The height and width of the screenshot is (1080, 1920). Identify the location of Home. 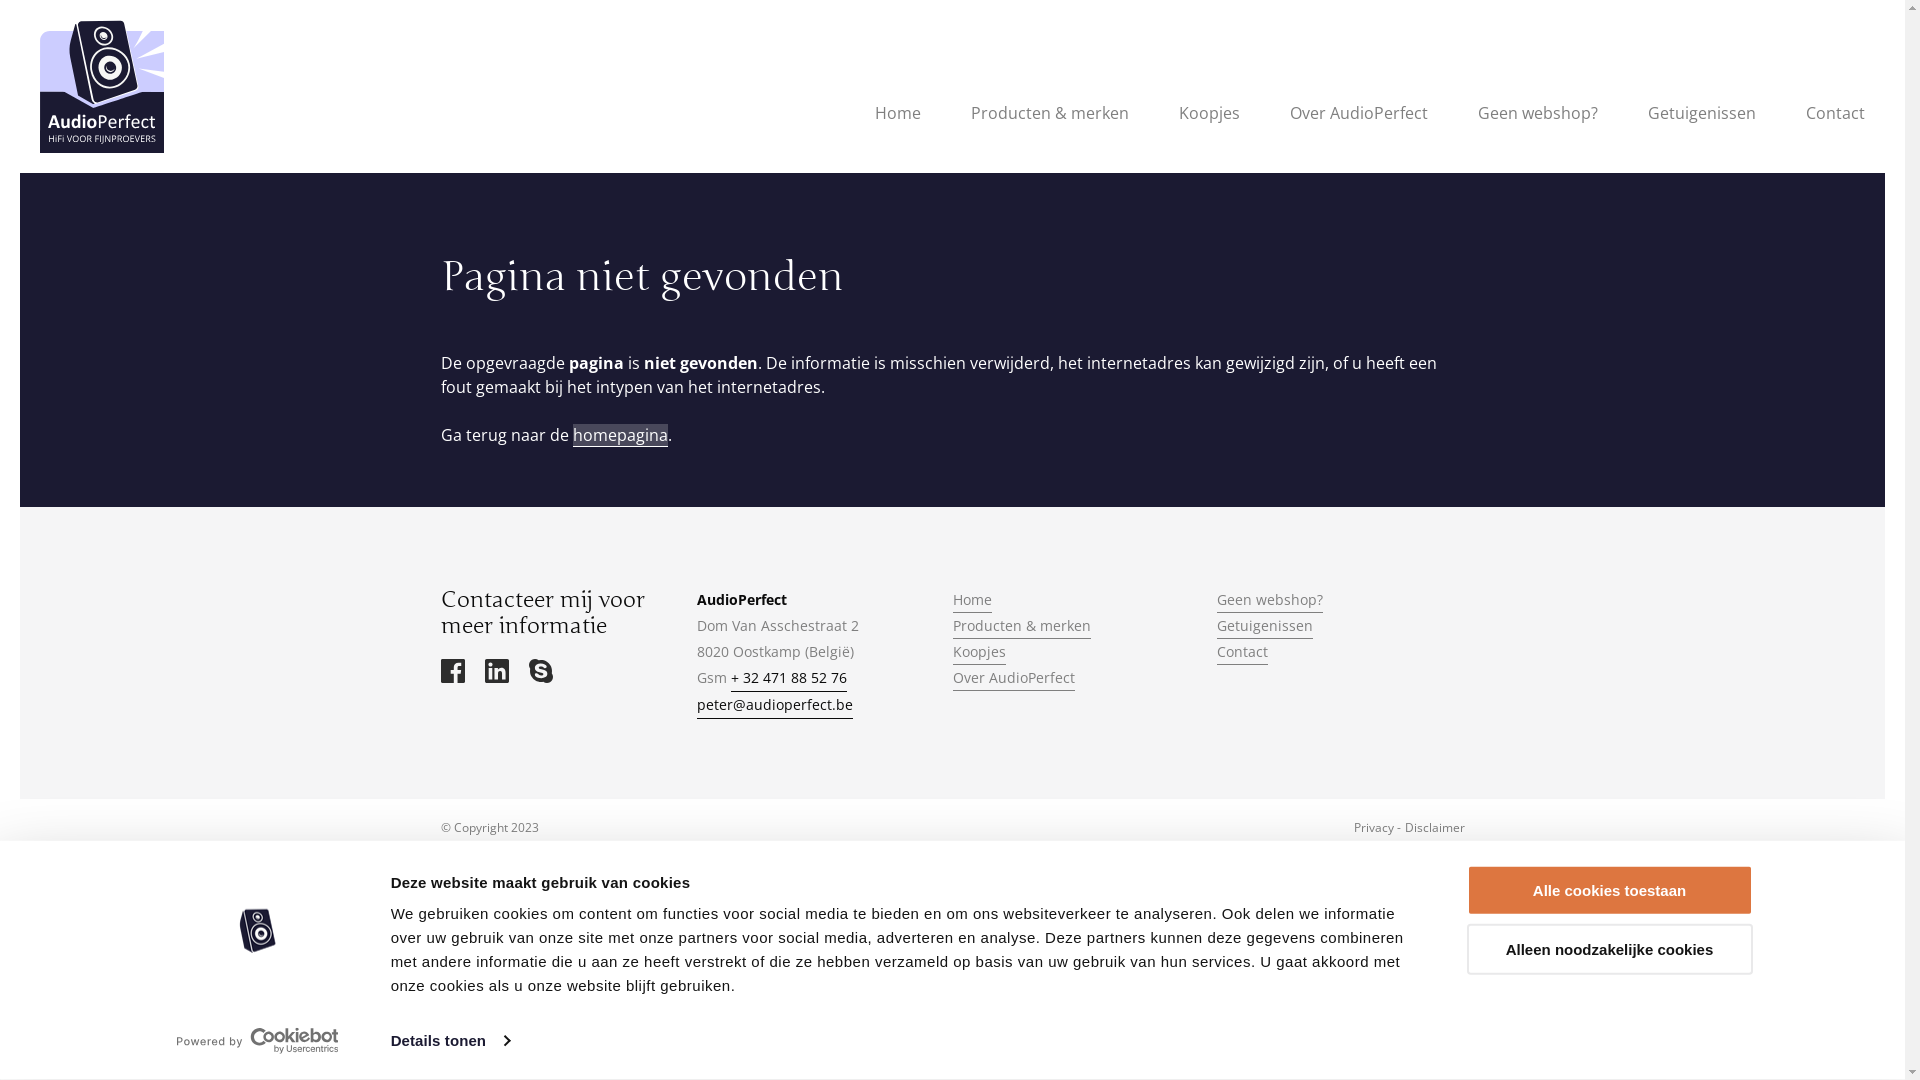
(972, 600).